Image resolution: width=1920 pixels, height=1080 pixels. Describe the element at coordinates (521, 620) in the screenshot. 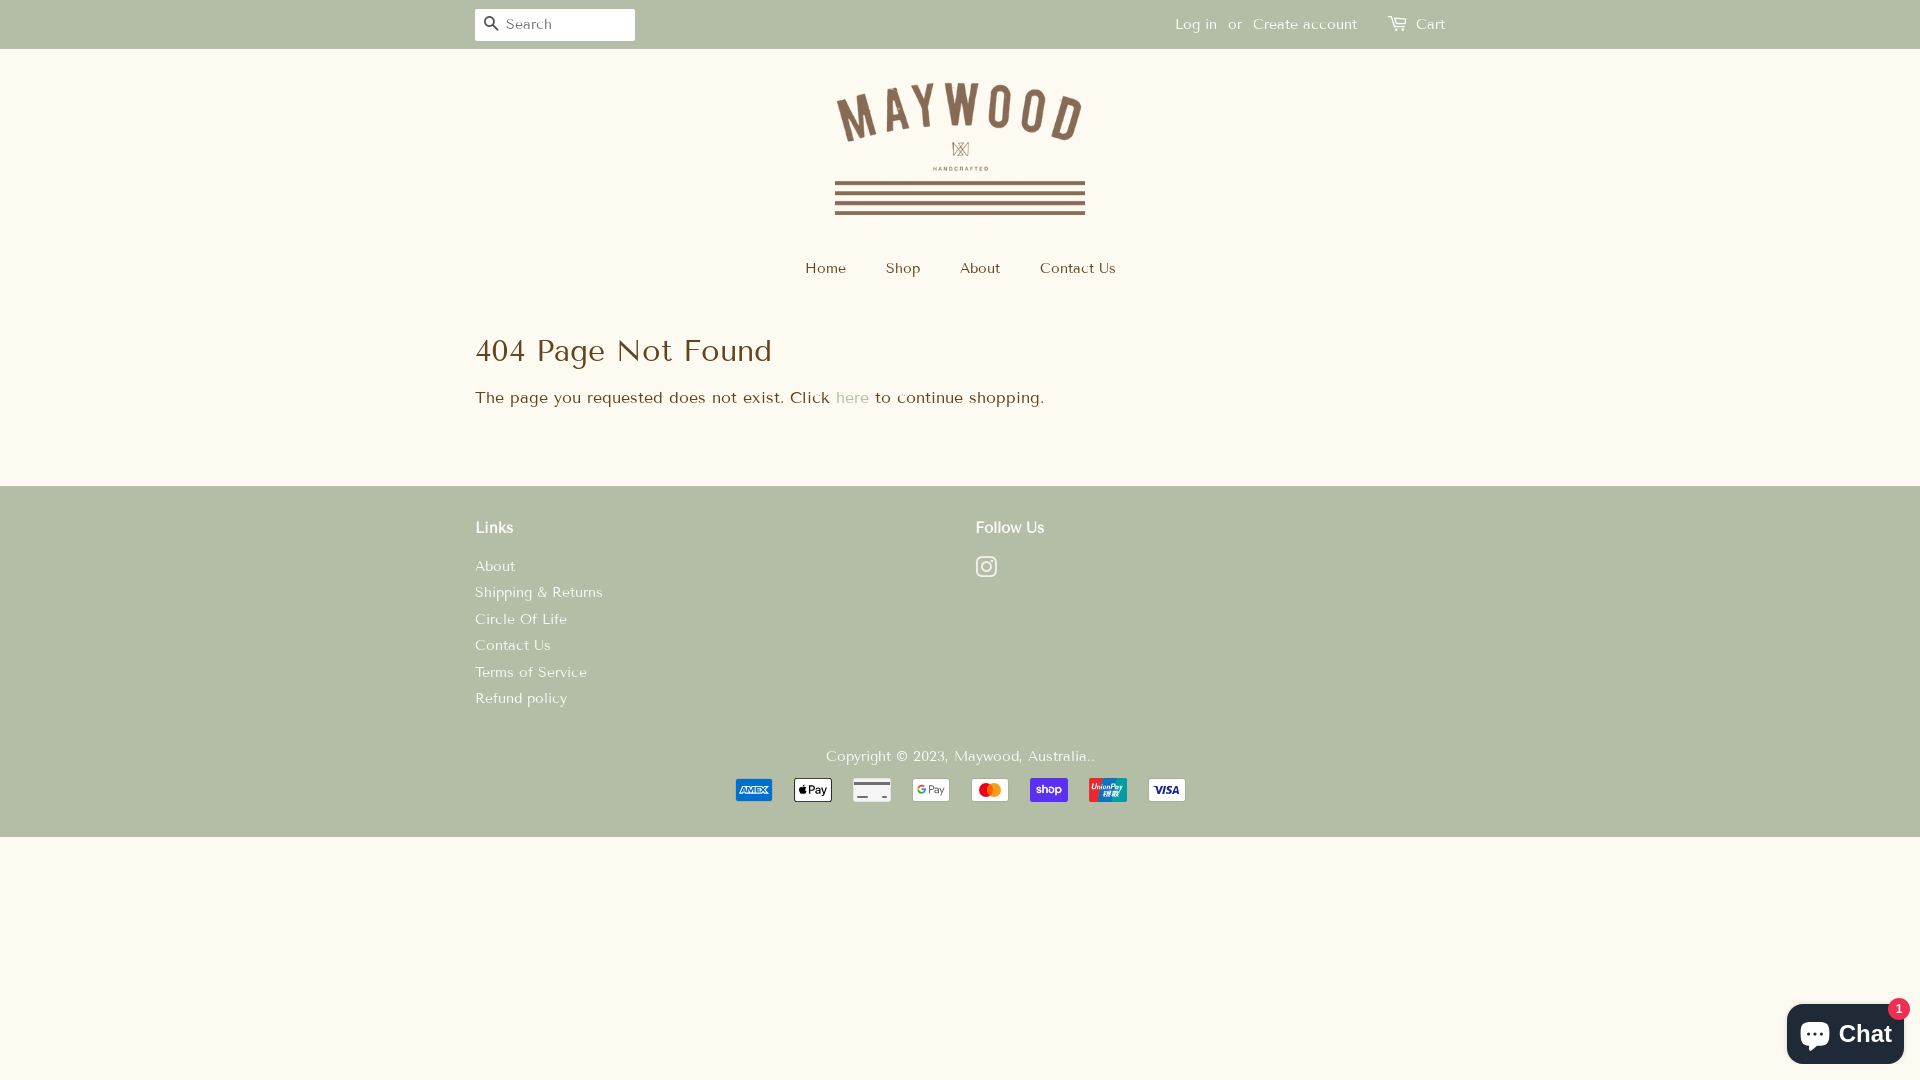

I see `Circle Of Life` at that location.